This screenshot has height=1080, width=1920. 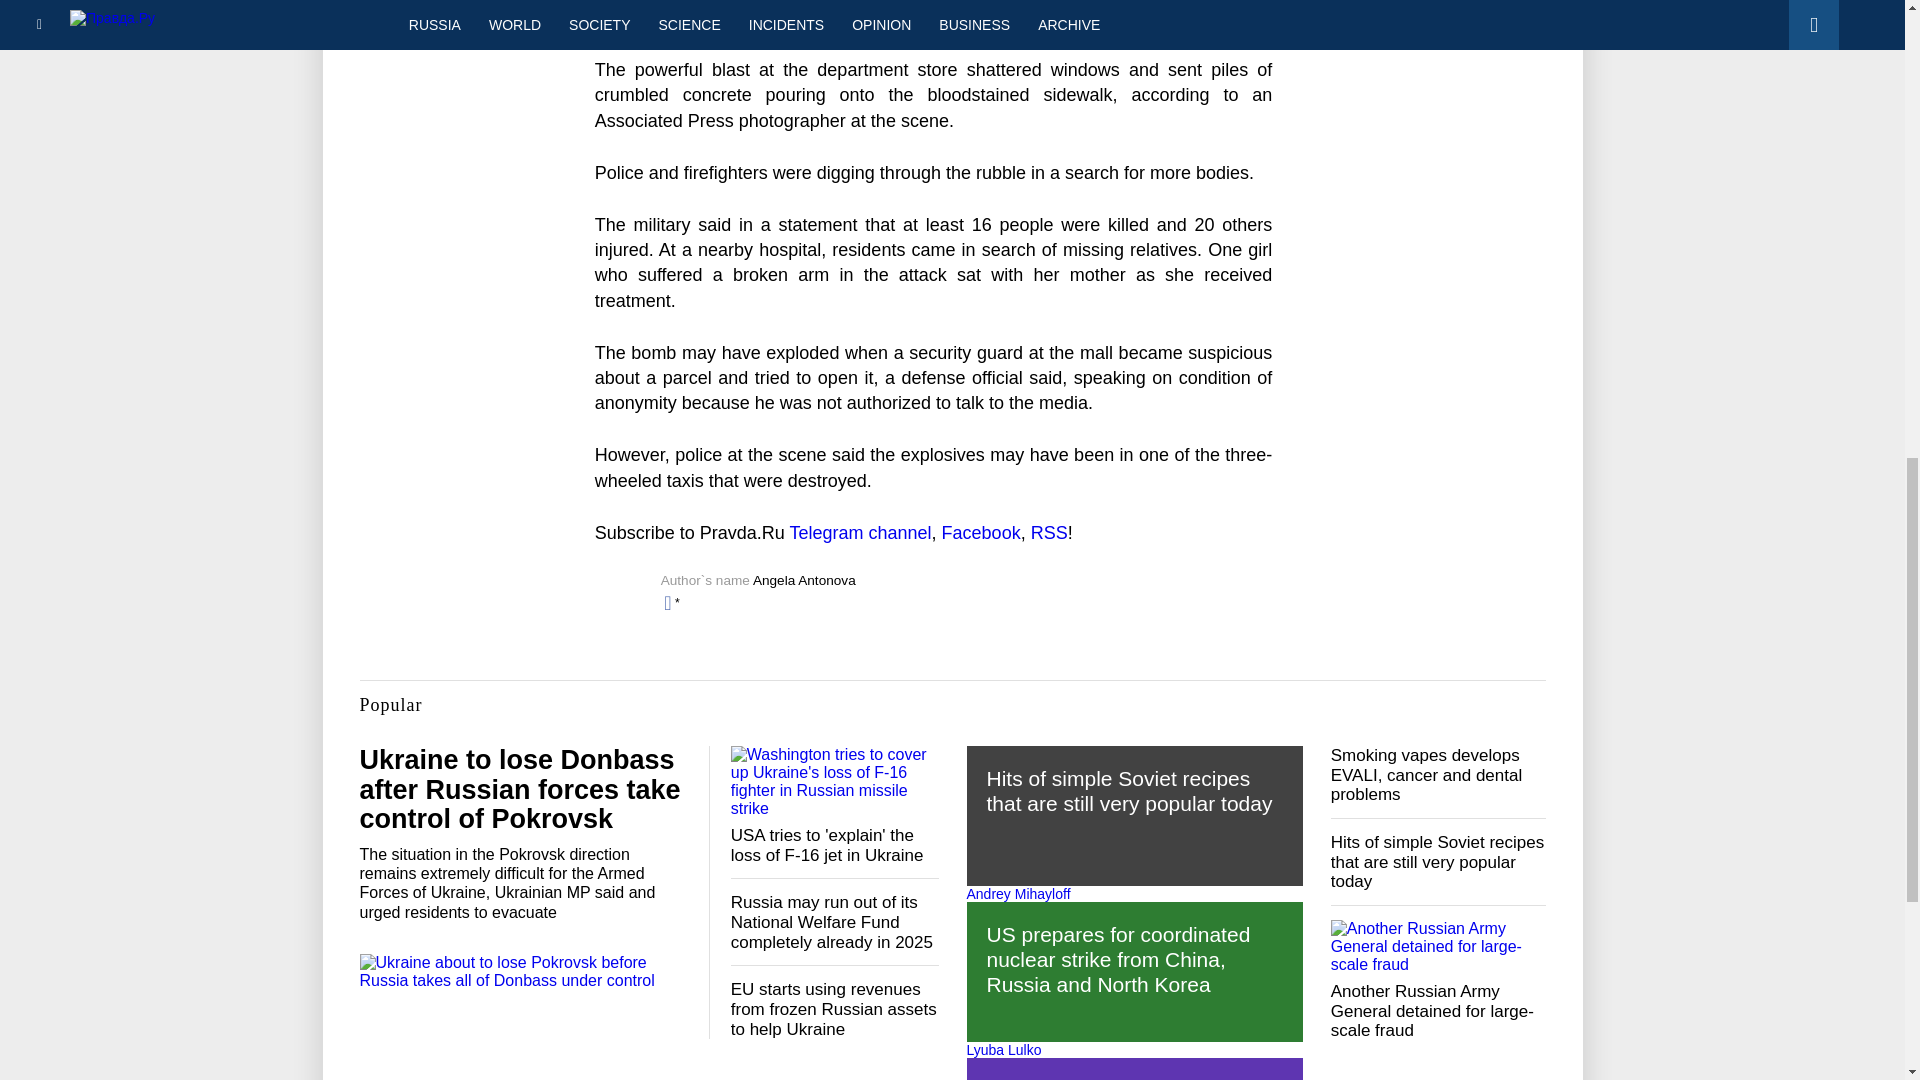 What do you see at coordinates (1870, 104) in the screenshot?
I see `Back to top` at bounding box center [1870, 104].